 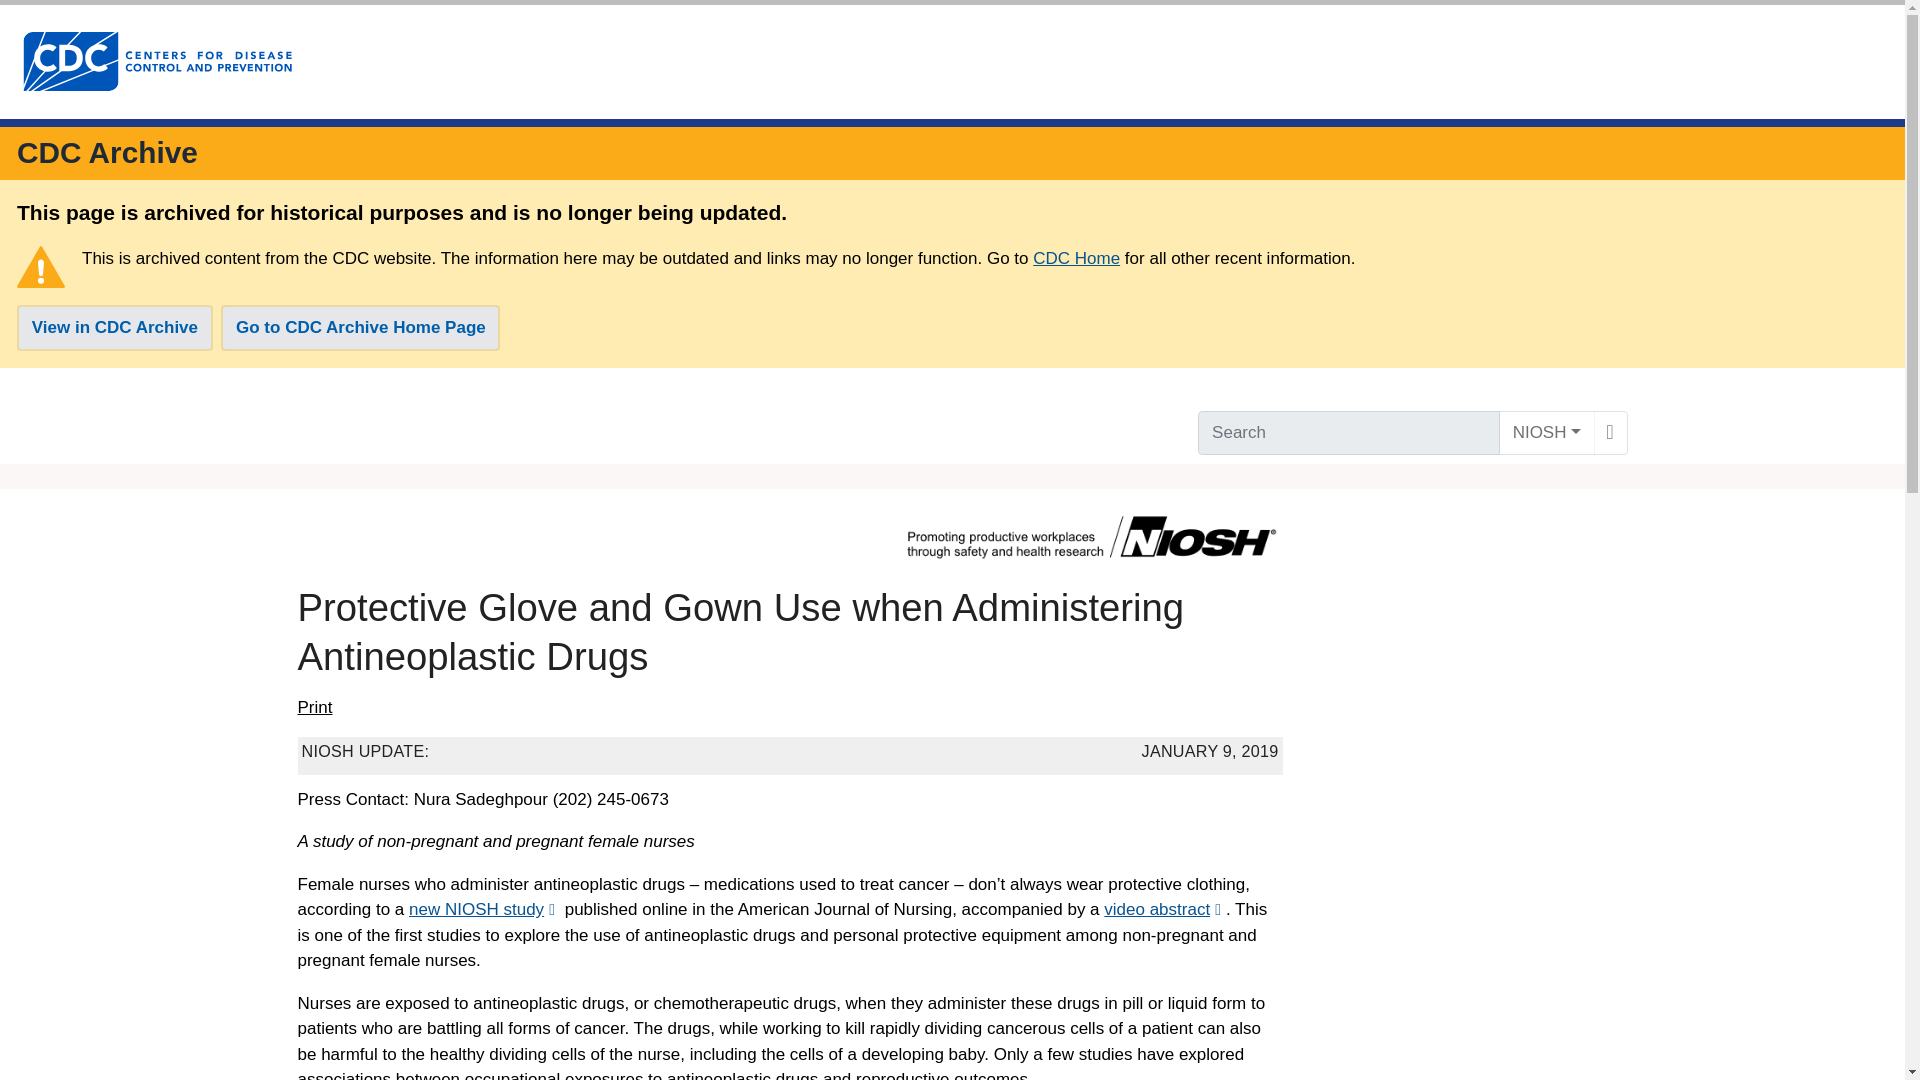 I want to click on CDC Archive, so click(x=107, y=152).